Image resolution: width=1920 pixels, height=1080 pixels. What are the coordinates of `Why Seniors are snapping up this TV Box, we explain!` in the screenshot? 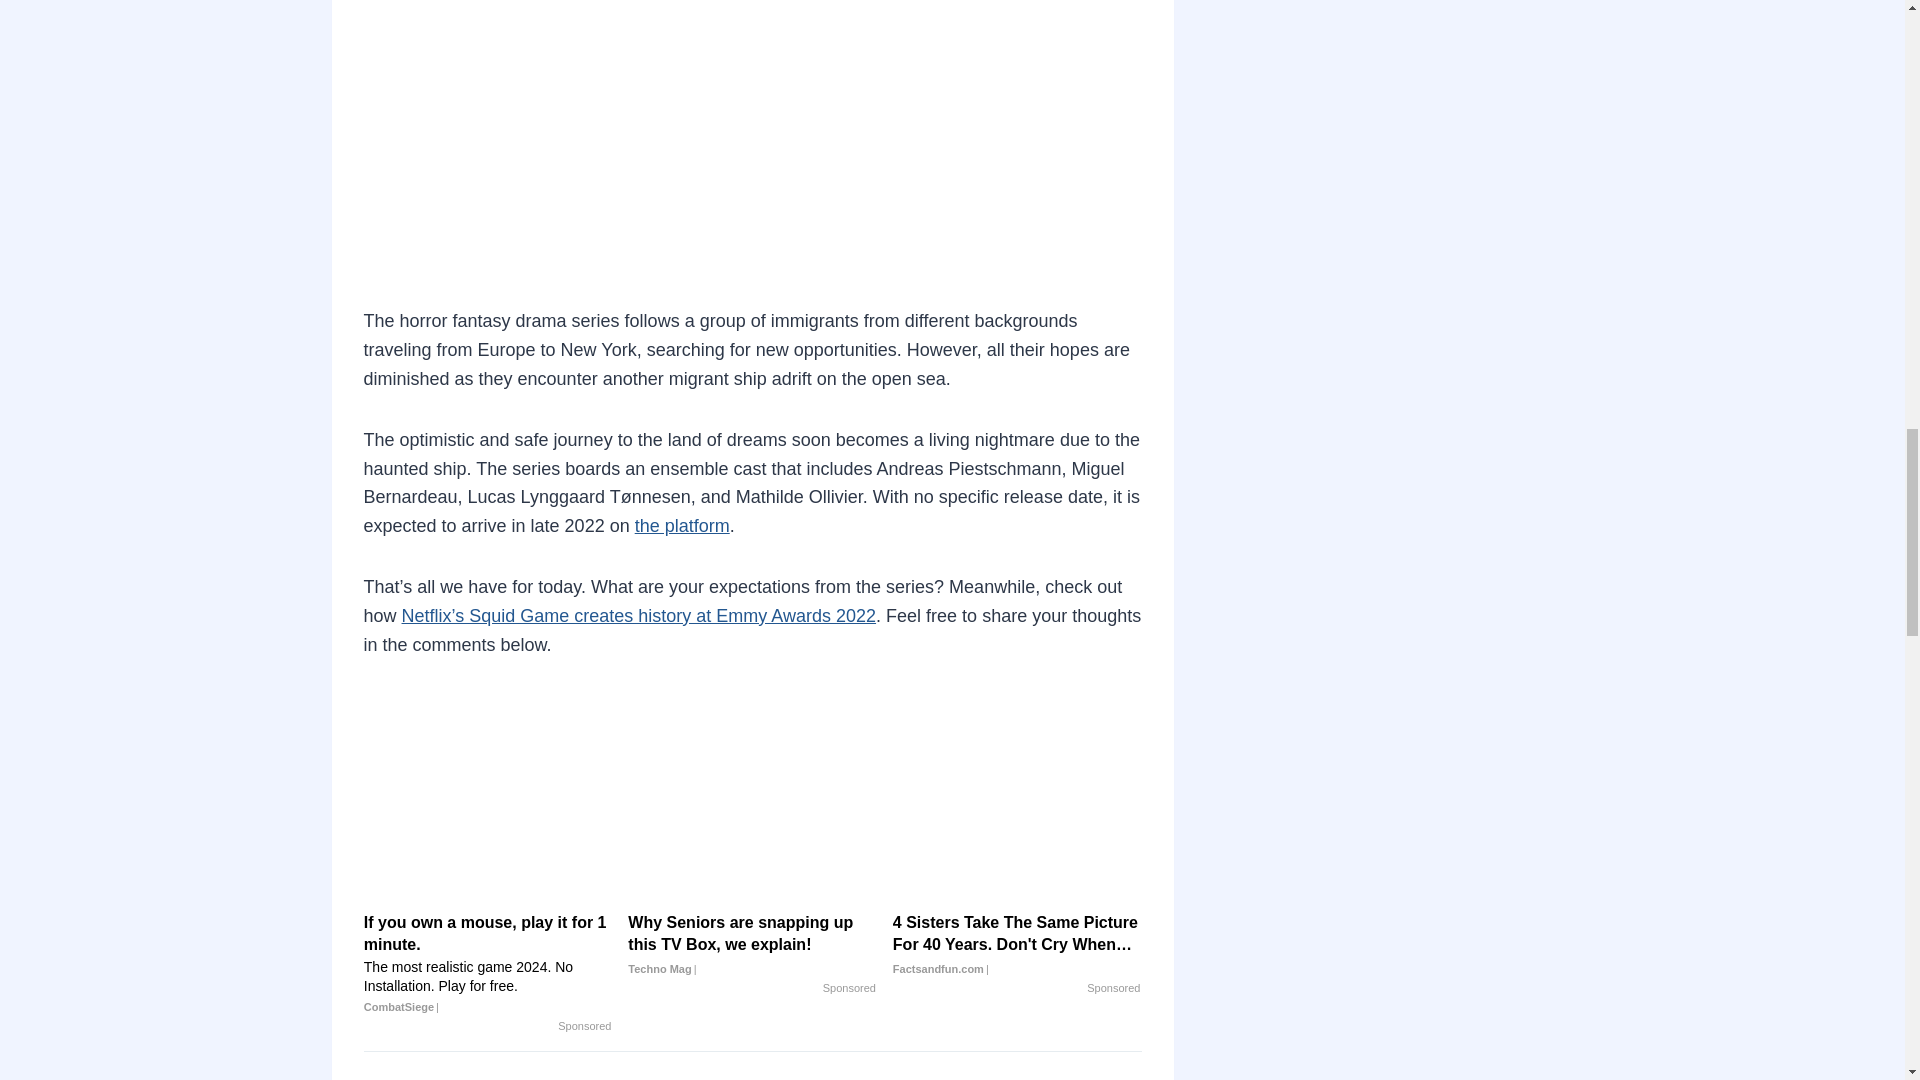 It's located at (752, 836).